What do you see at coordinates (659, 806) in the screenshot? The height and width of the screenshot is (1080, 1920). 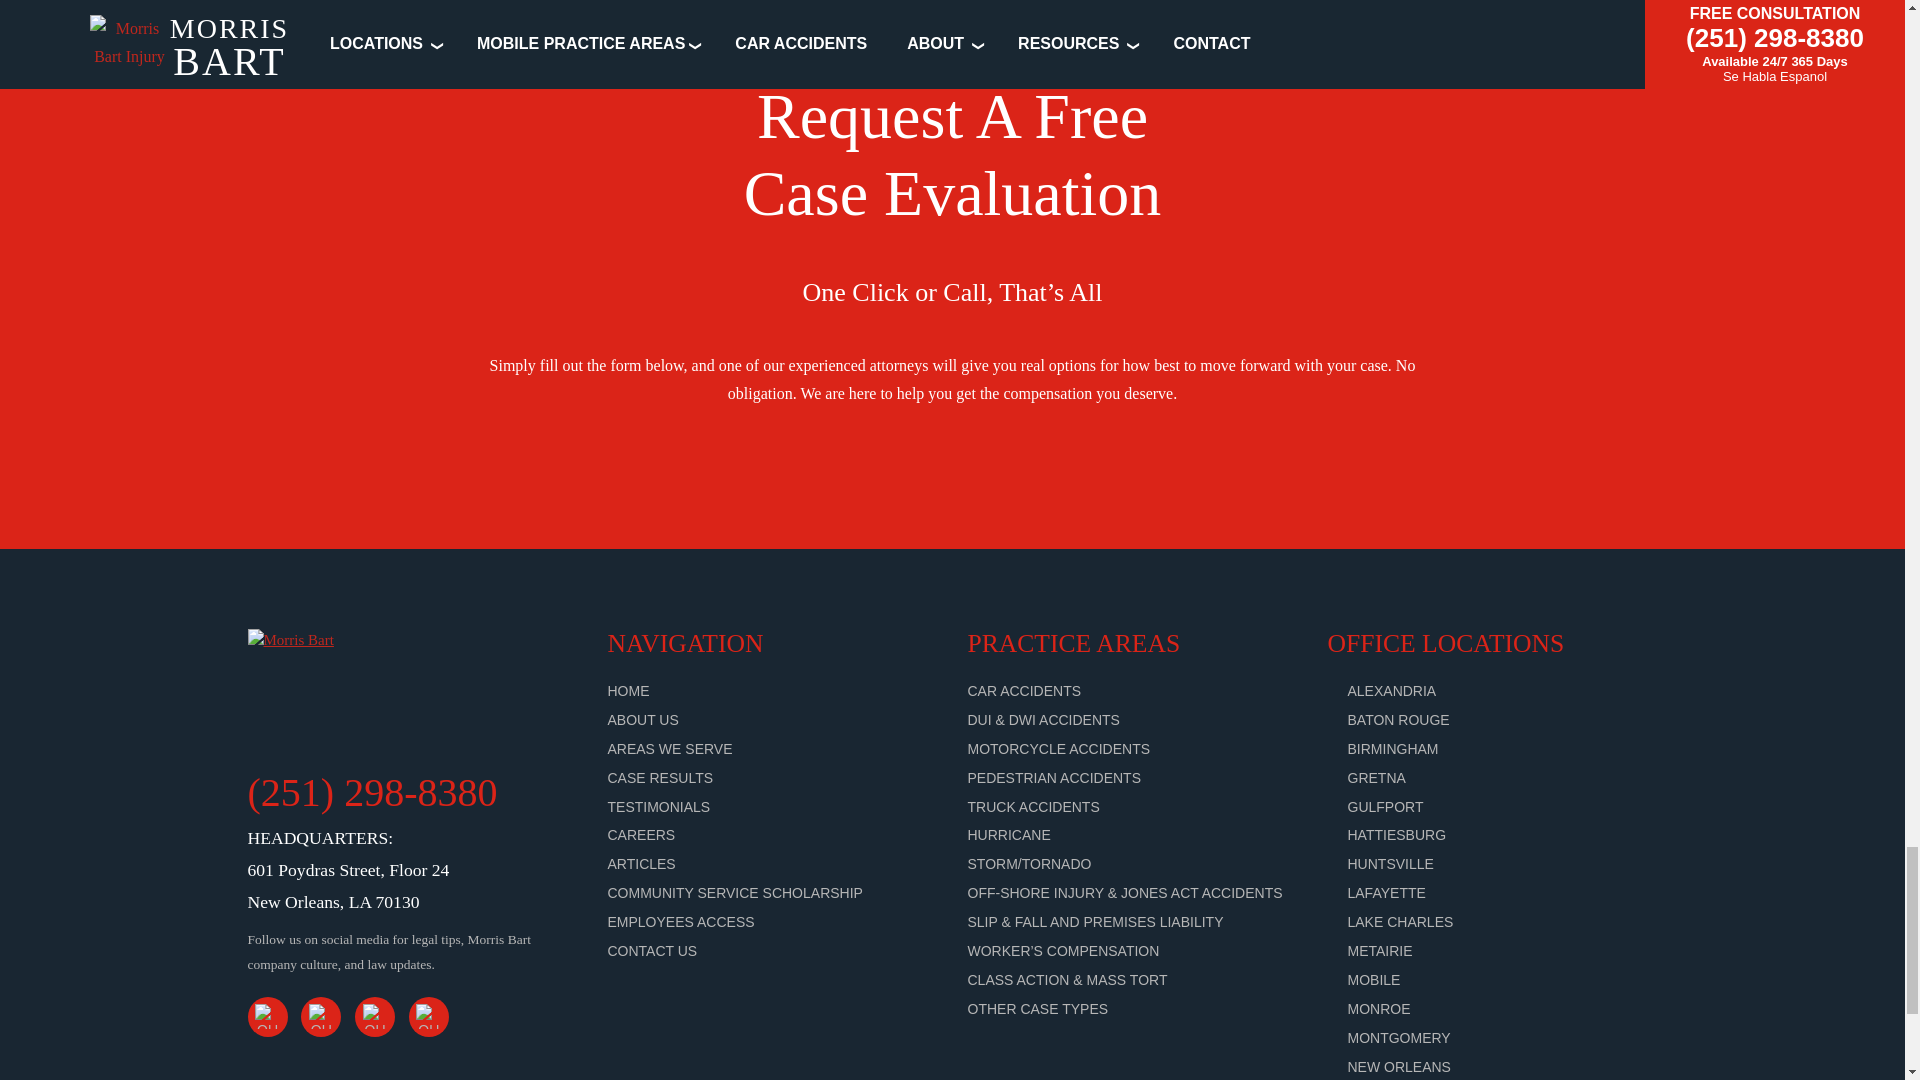 I see `Testimonials` at bounding box center [659, 806].